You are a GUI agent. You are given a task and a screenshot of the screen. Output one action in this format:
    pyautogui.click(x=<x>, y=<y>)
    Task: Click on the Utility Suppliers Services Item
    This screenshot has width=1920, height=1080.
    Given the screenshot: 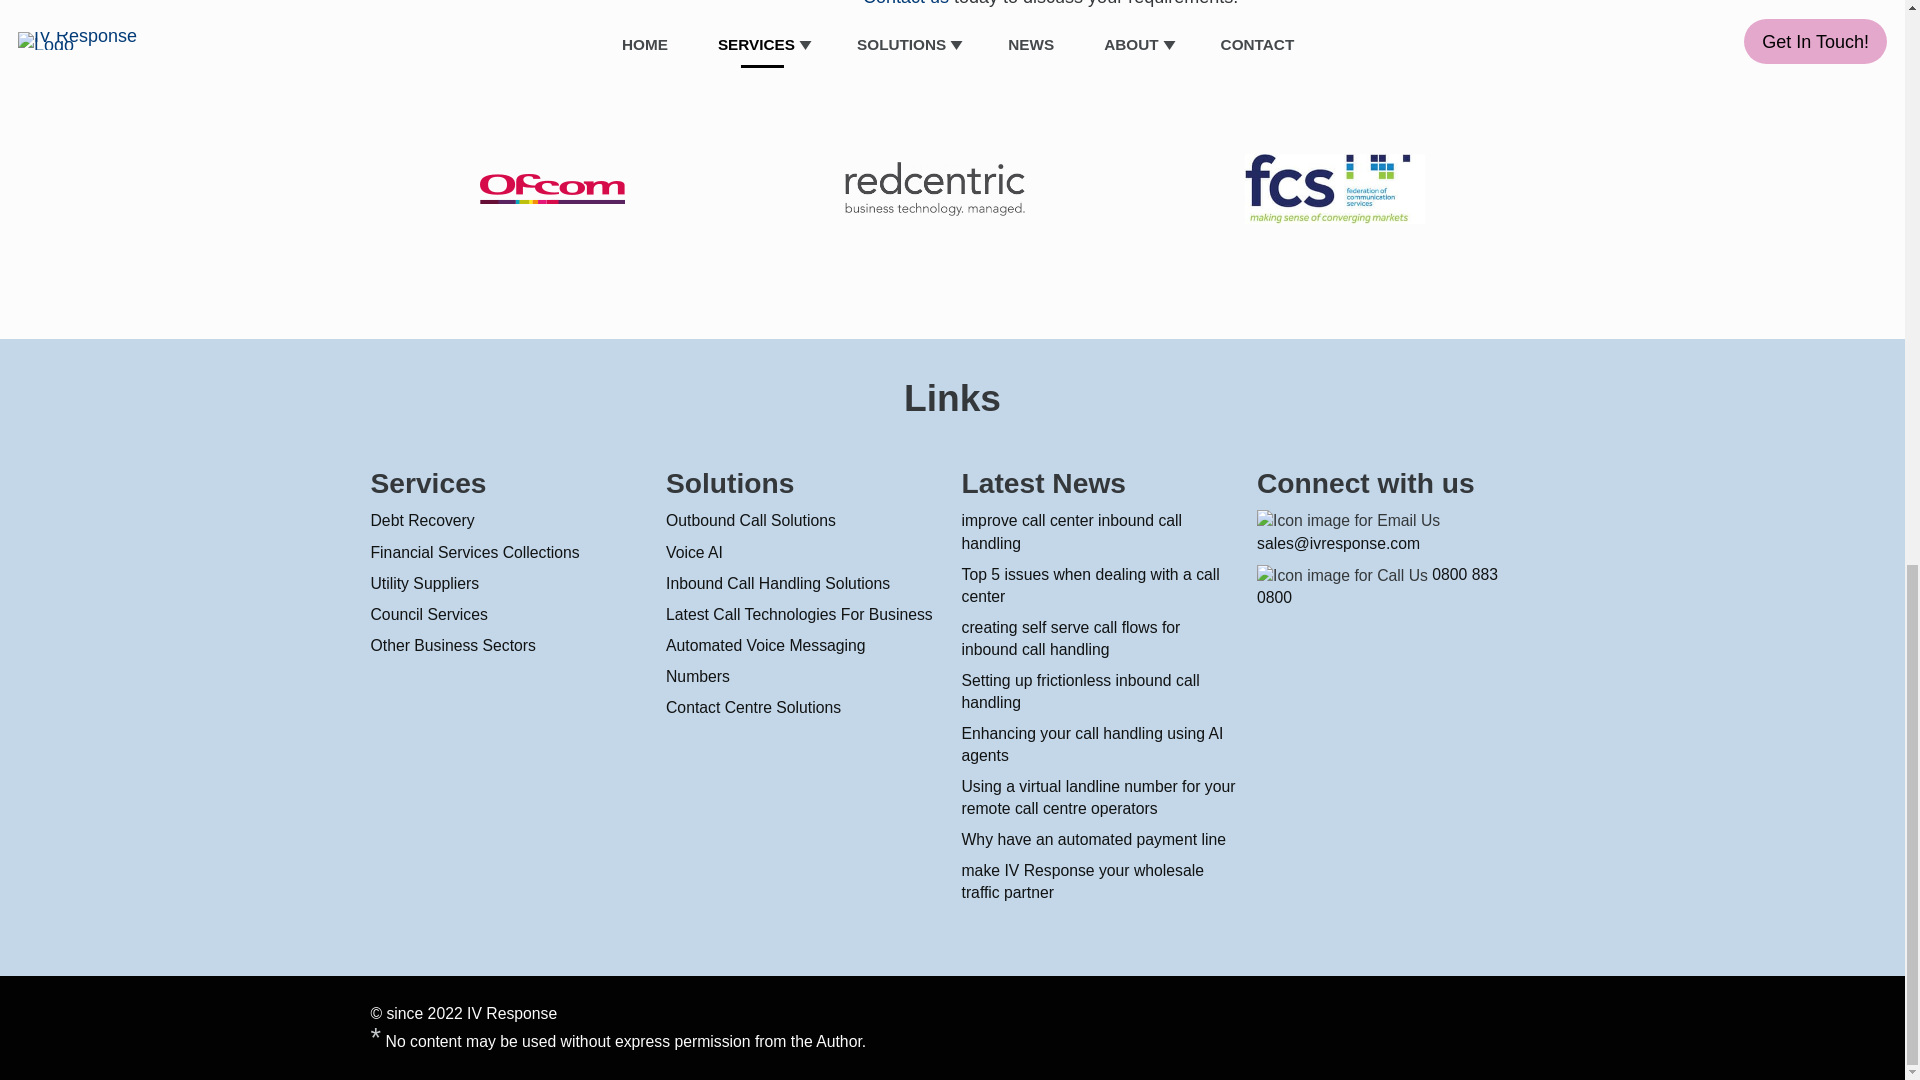 What is the action you would take?
    pyautogui.click(x=424, y=584)
    